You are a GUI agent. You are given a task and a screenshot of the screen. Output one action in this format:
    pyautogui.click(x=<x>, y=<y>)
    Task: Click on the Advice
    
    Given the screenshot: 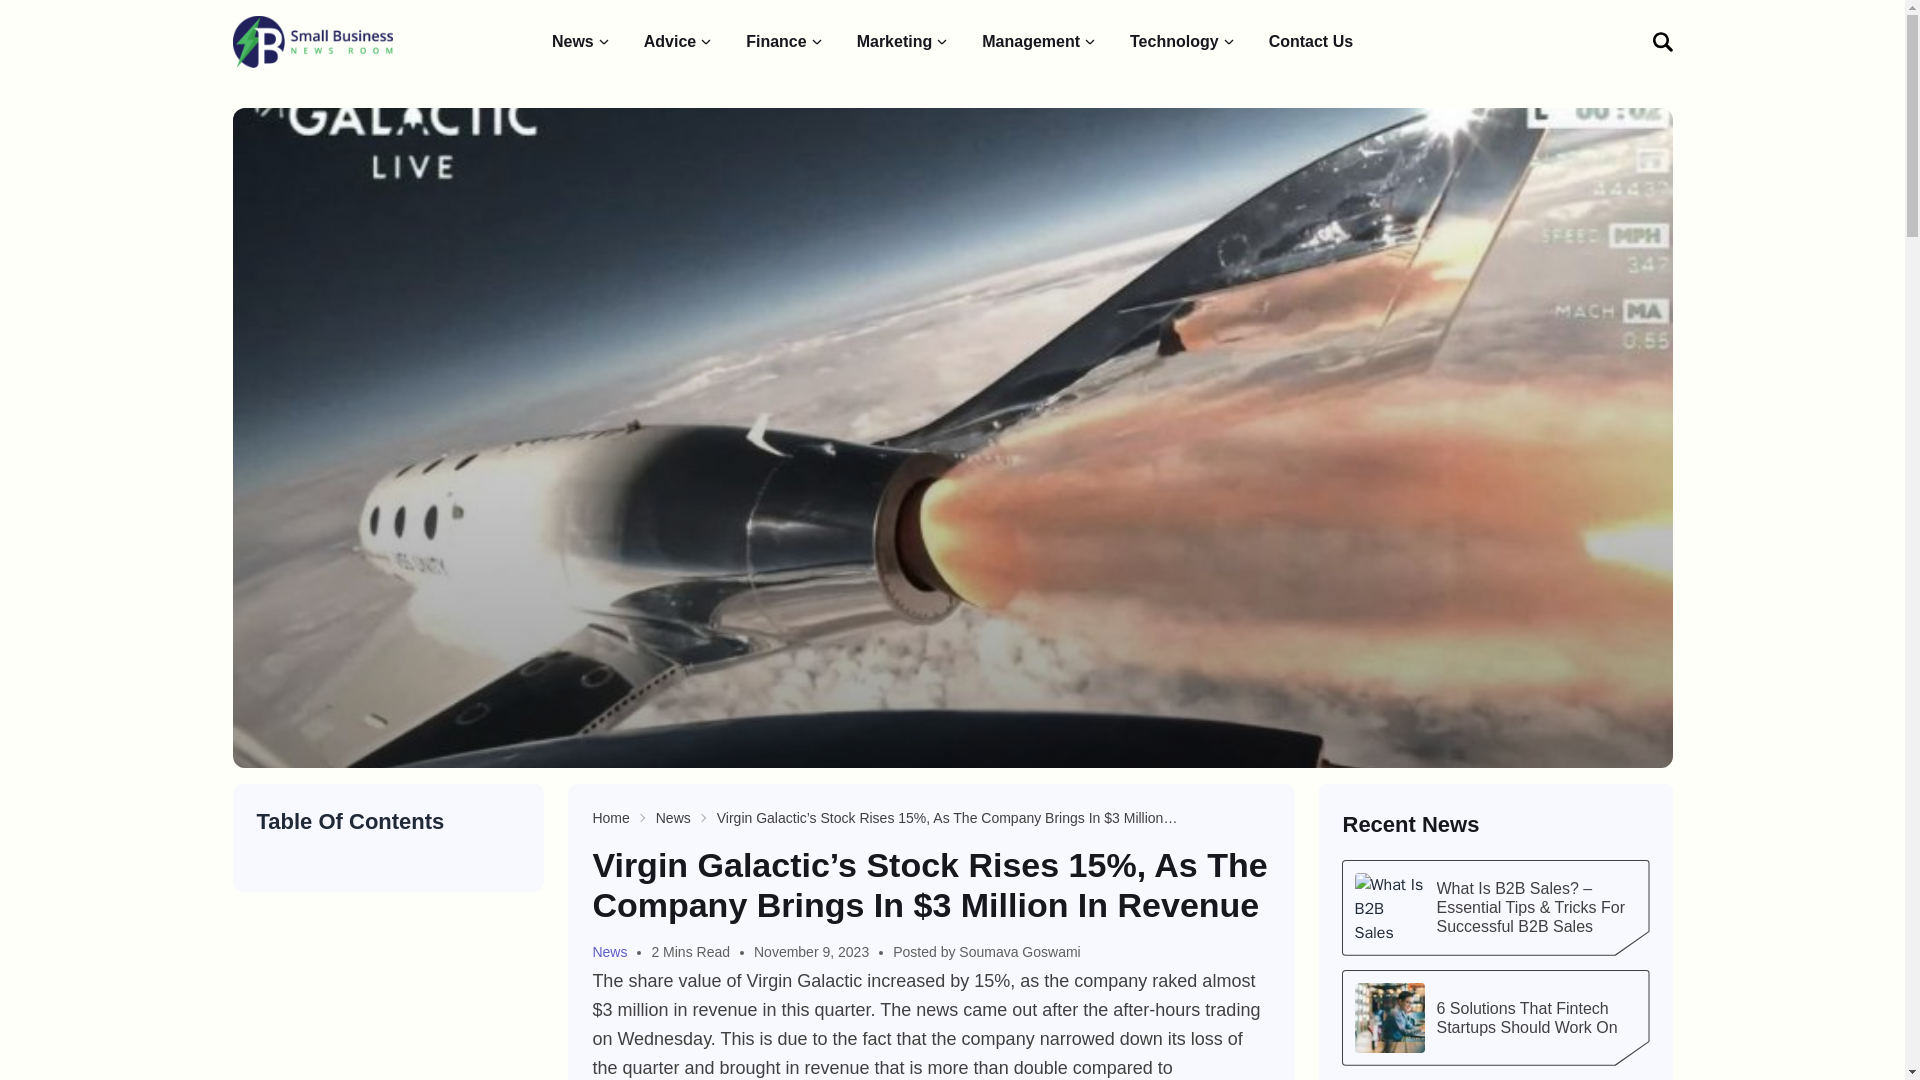 What is the action you would take?
    pyautogui.click(x=678, y=42)
    